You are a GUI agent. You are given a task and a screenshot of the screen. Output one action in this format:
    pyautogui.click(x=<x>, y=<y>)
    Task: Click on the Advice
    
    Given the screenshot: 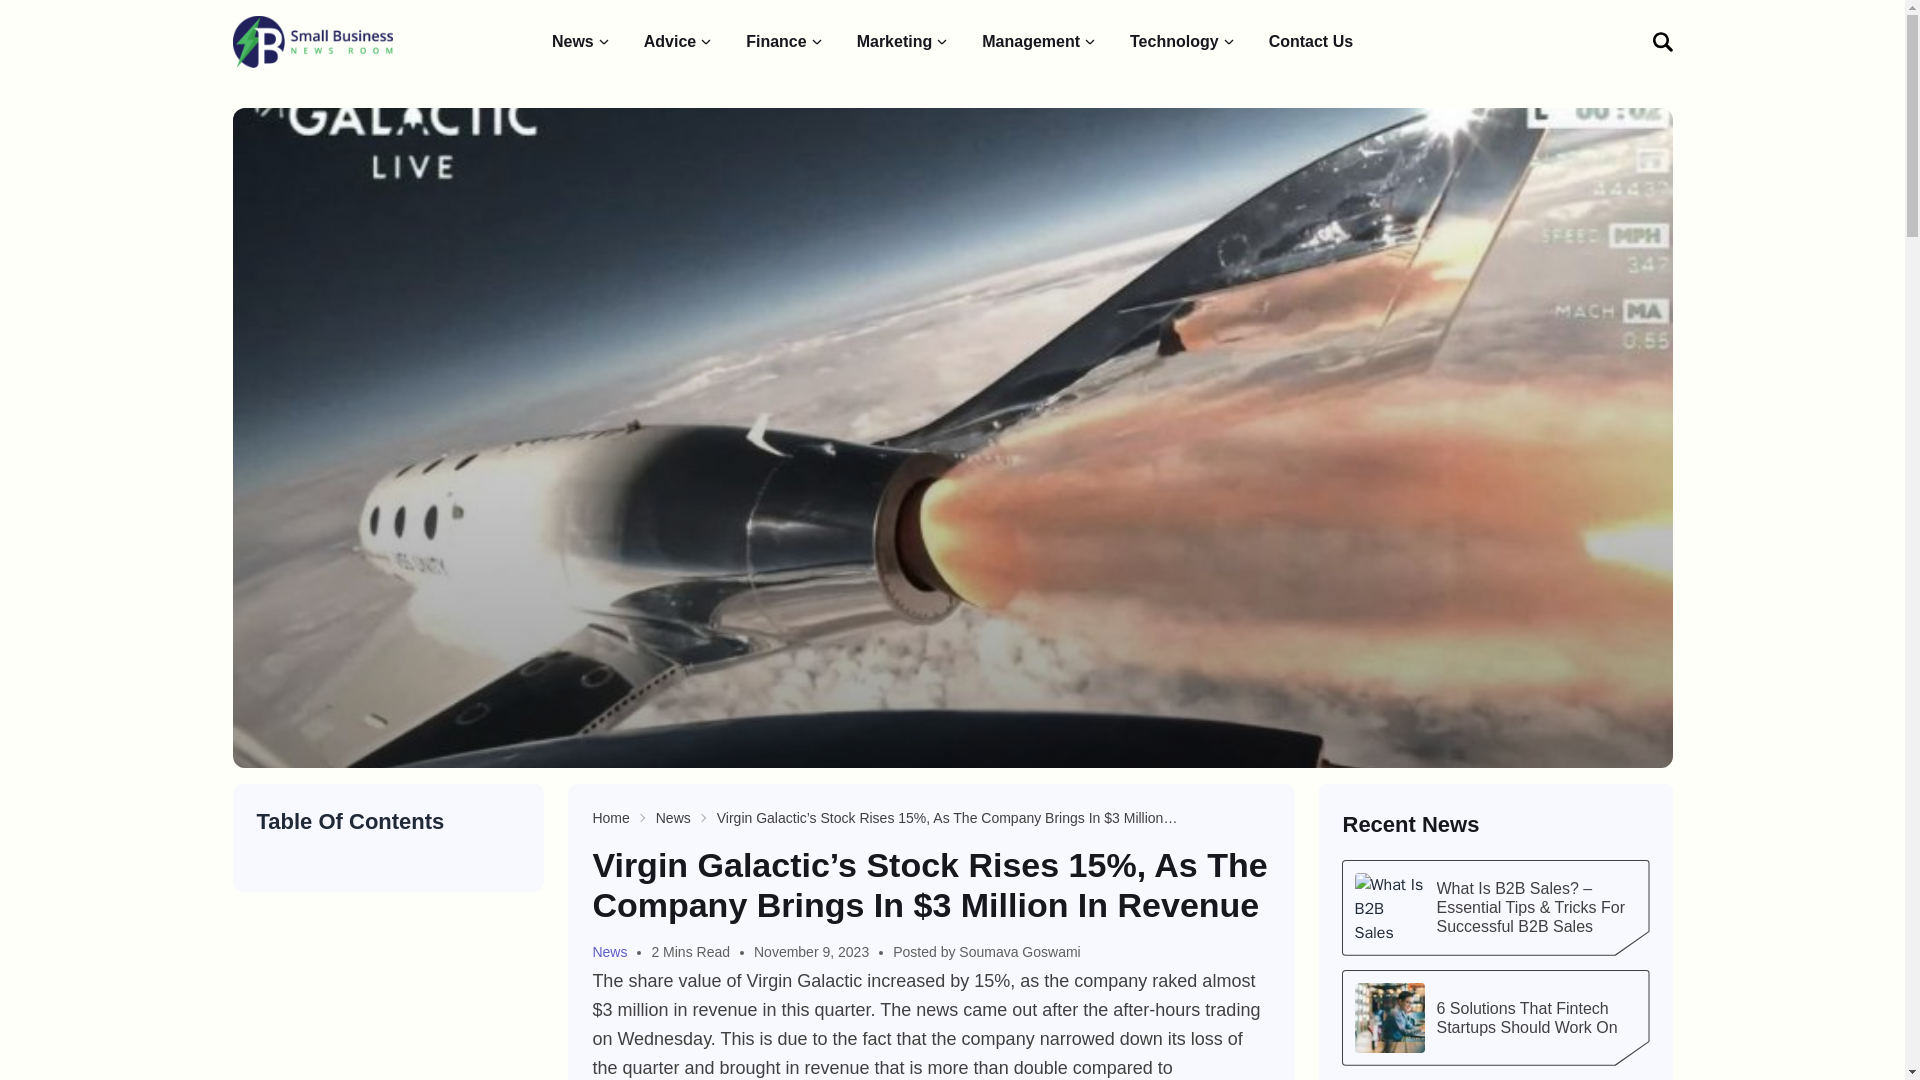 What is the action you would take?
    pyautogui.click(x=678, y=42)
    